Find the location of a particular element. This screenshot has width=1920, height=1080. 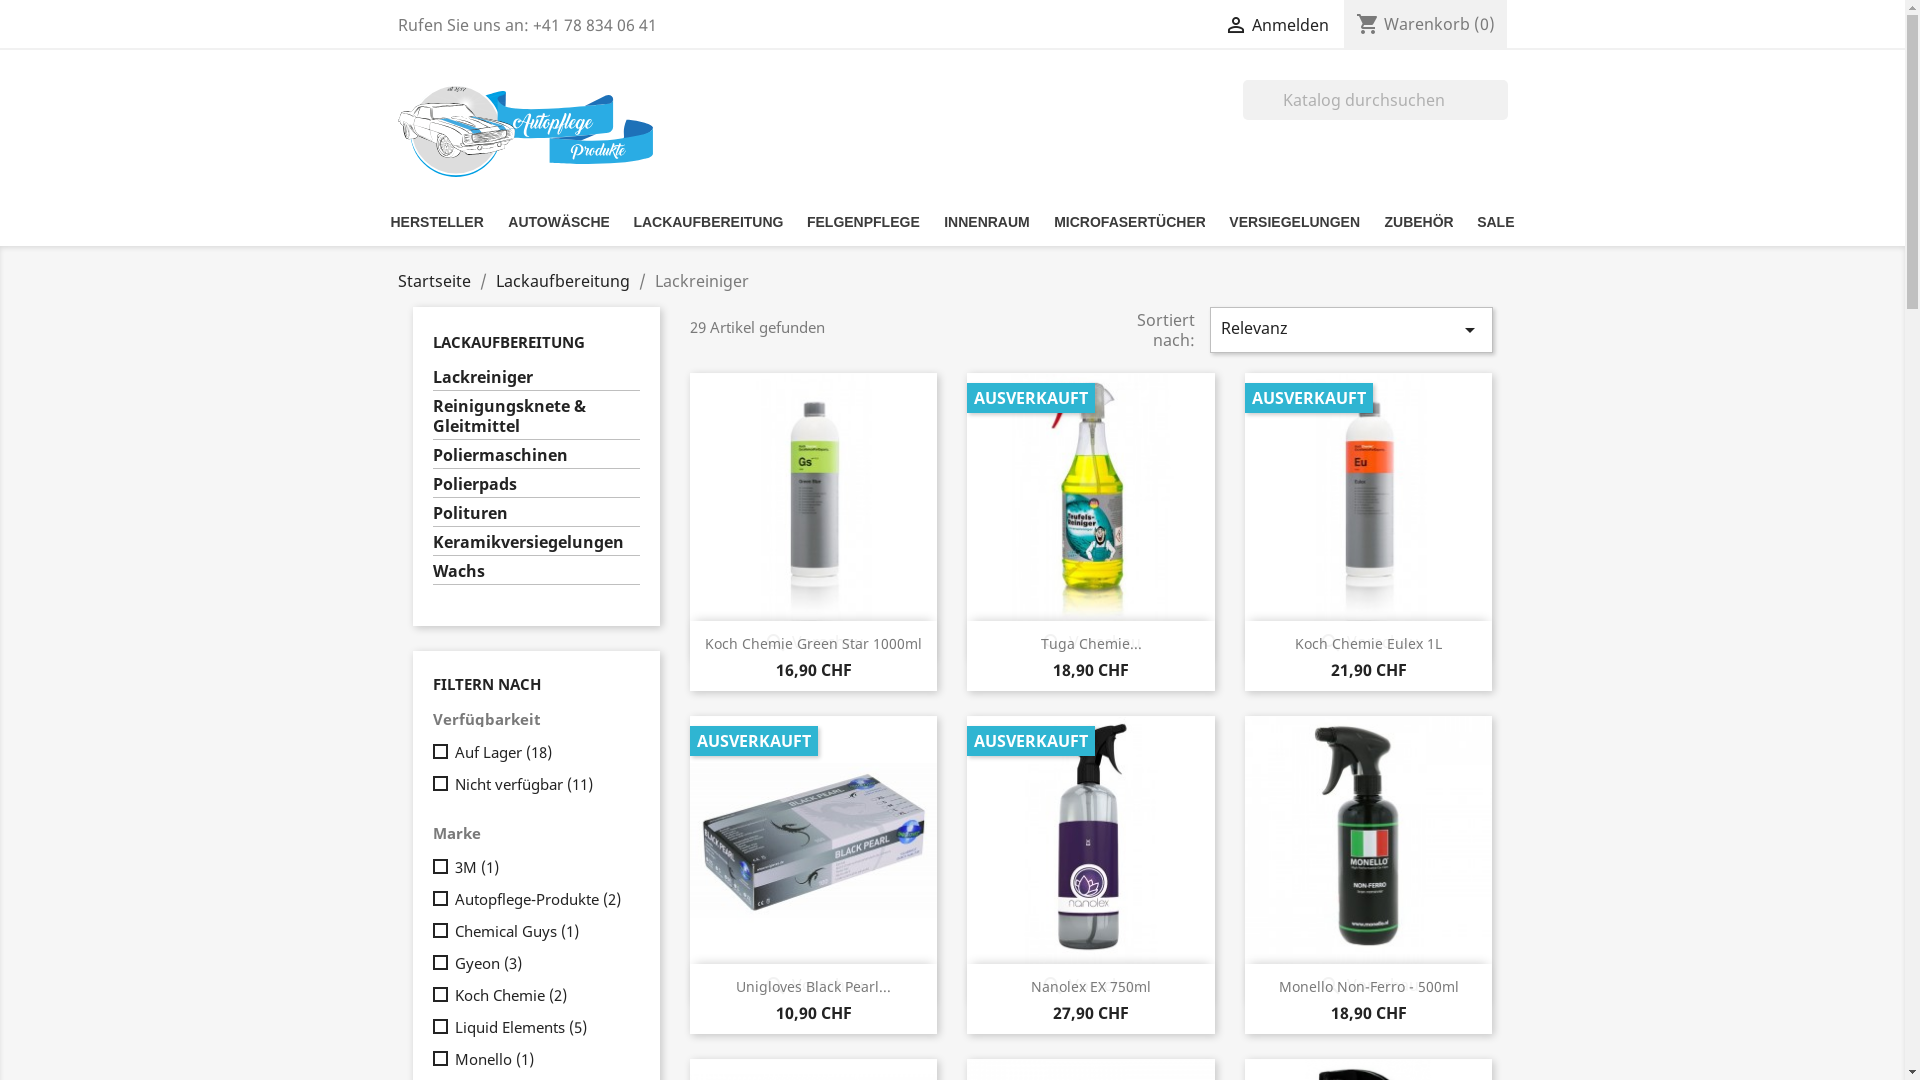

Tuga Chemie... is located at coordinates (1092, 644).